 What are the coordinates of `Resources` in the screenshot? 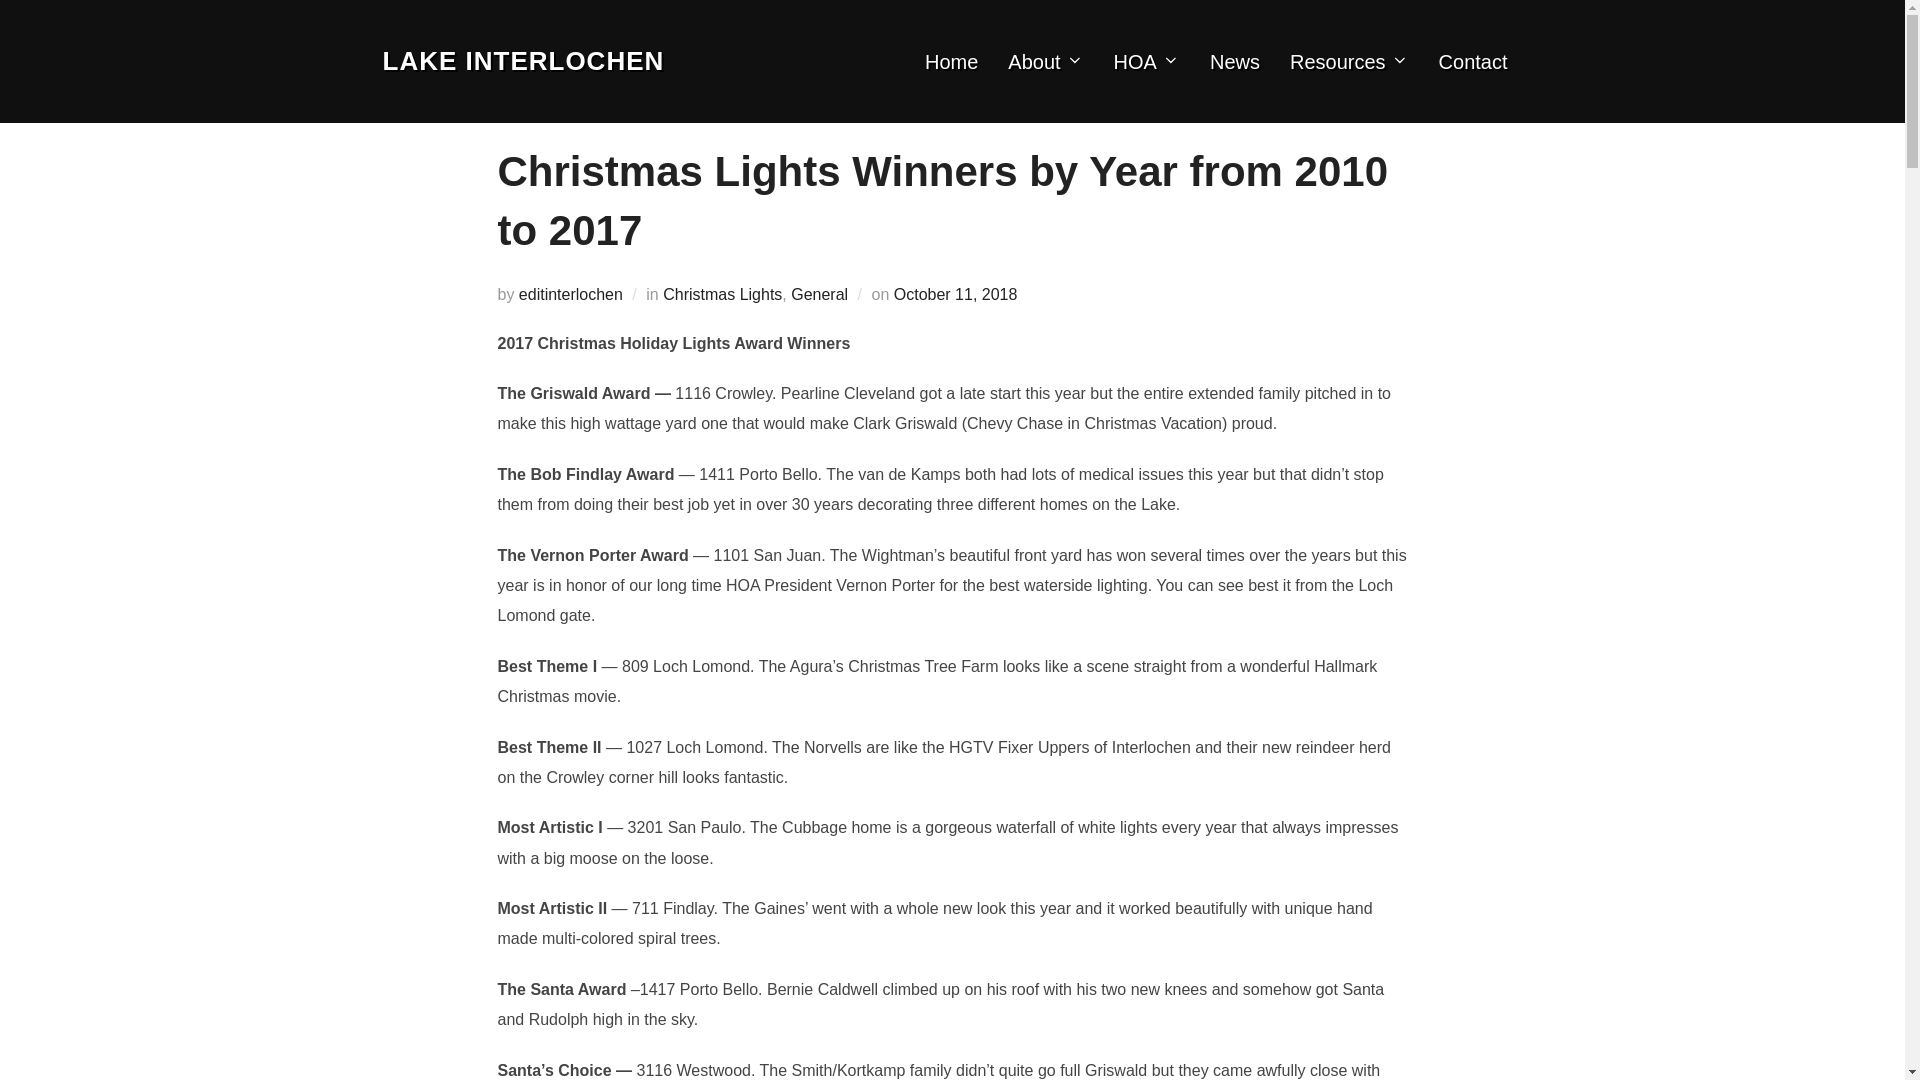 It's located at (1350, 61).